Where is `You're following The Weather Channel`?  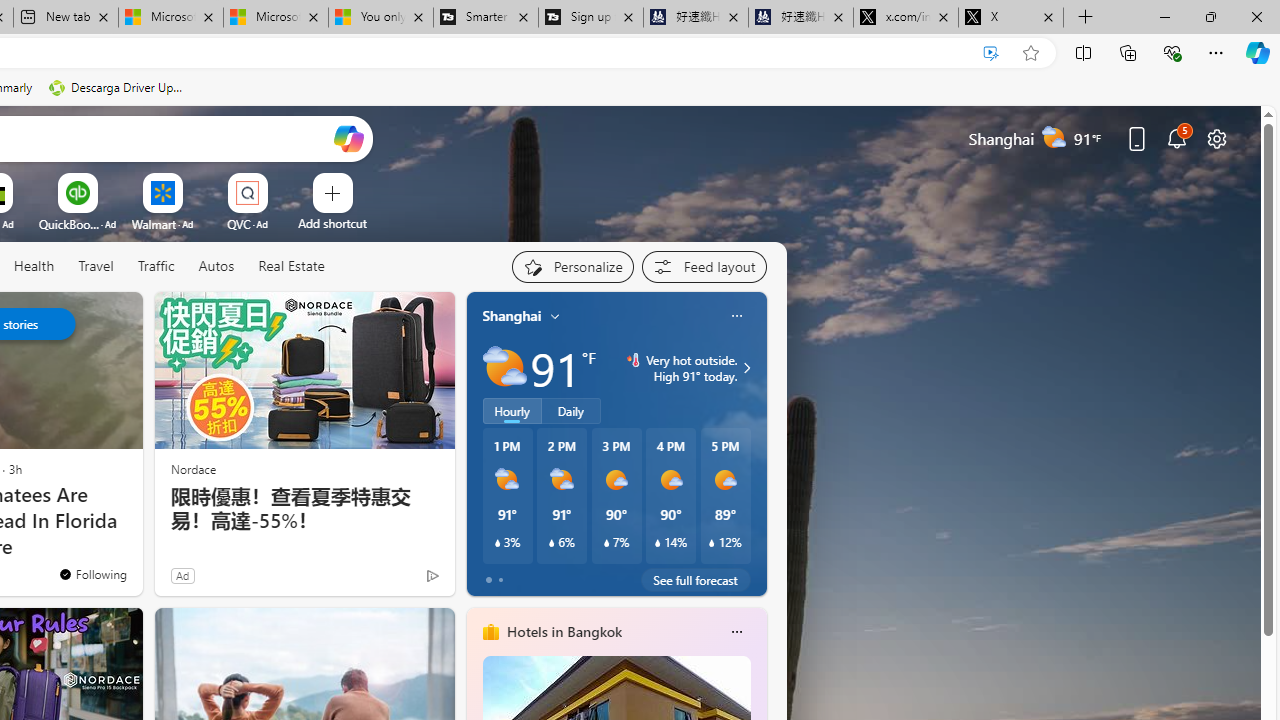 You're following The Weather Channel is located at coordinates (92, 573).